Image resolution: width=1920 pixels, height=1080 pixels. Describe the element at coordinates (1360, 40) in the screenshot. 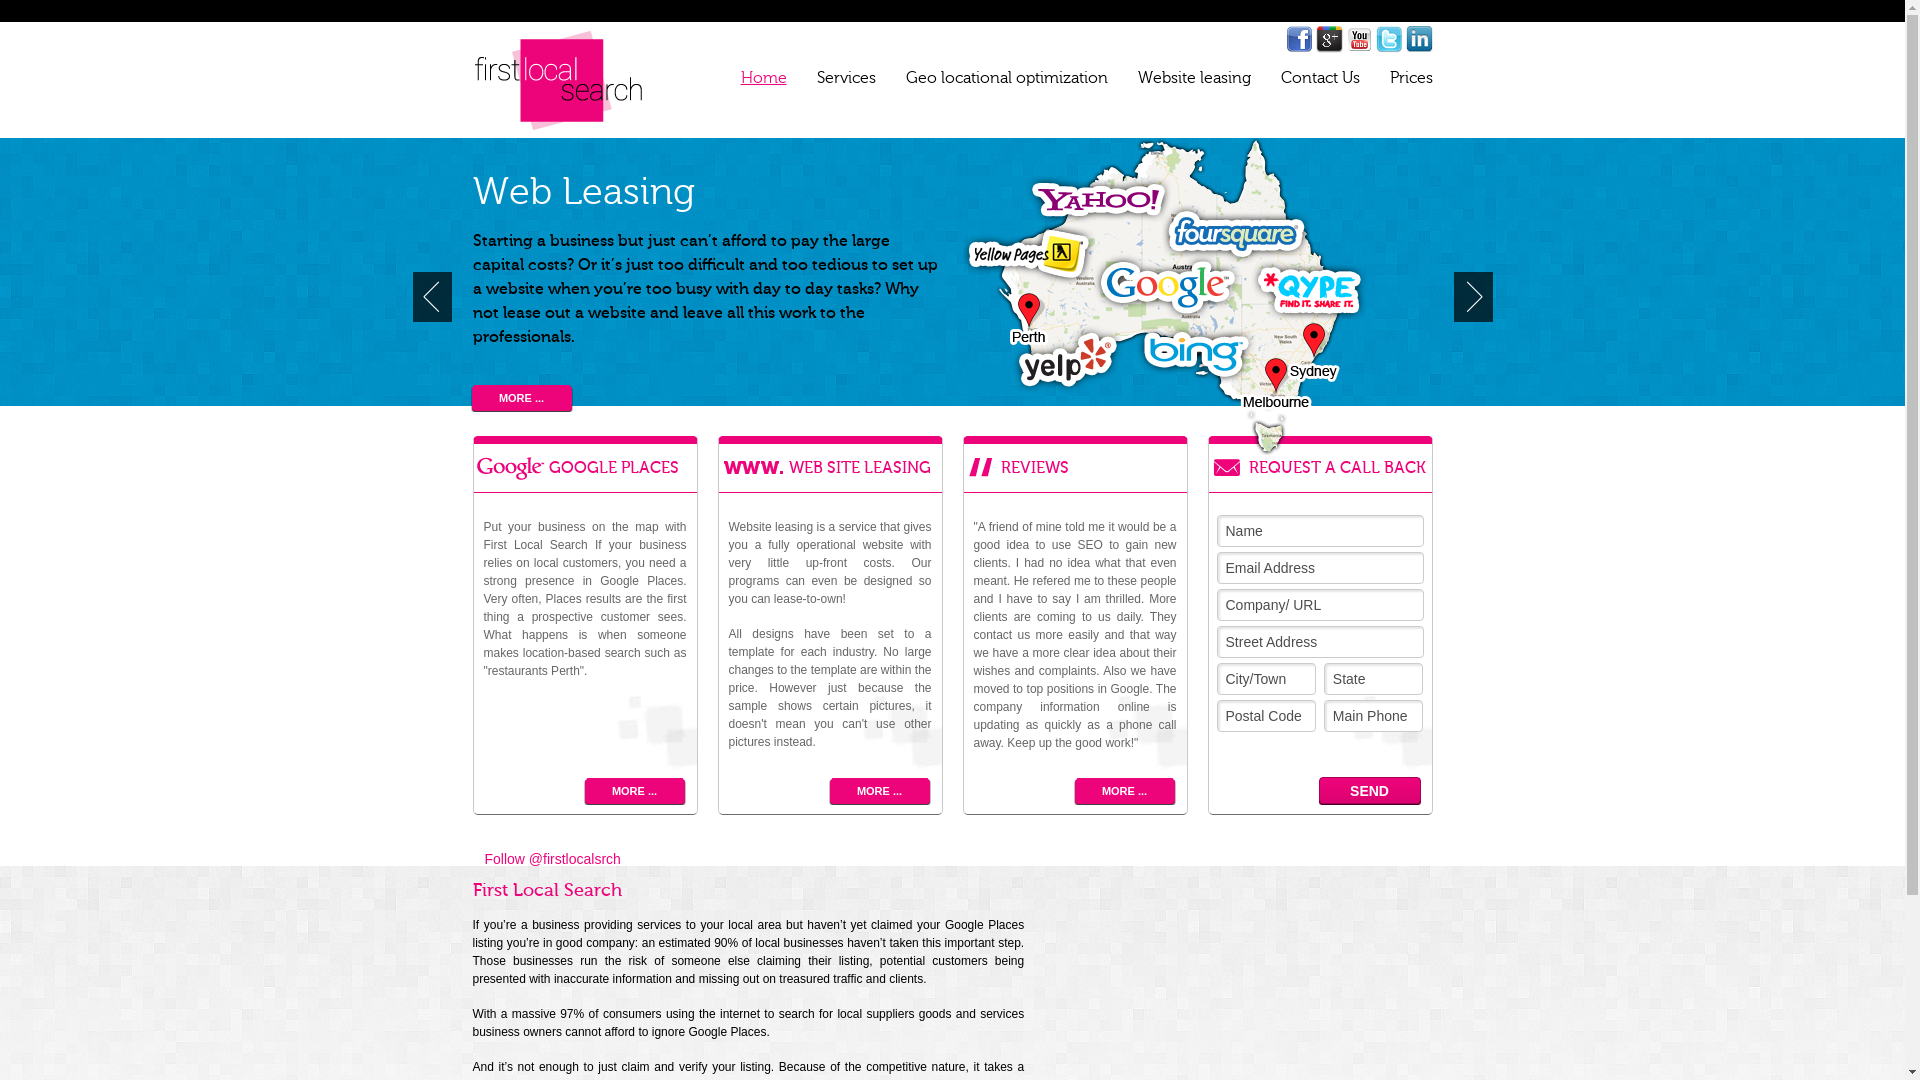

I see `Our Youtube Page` at that location.